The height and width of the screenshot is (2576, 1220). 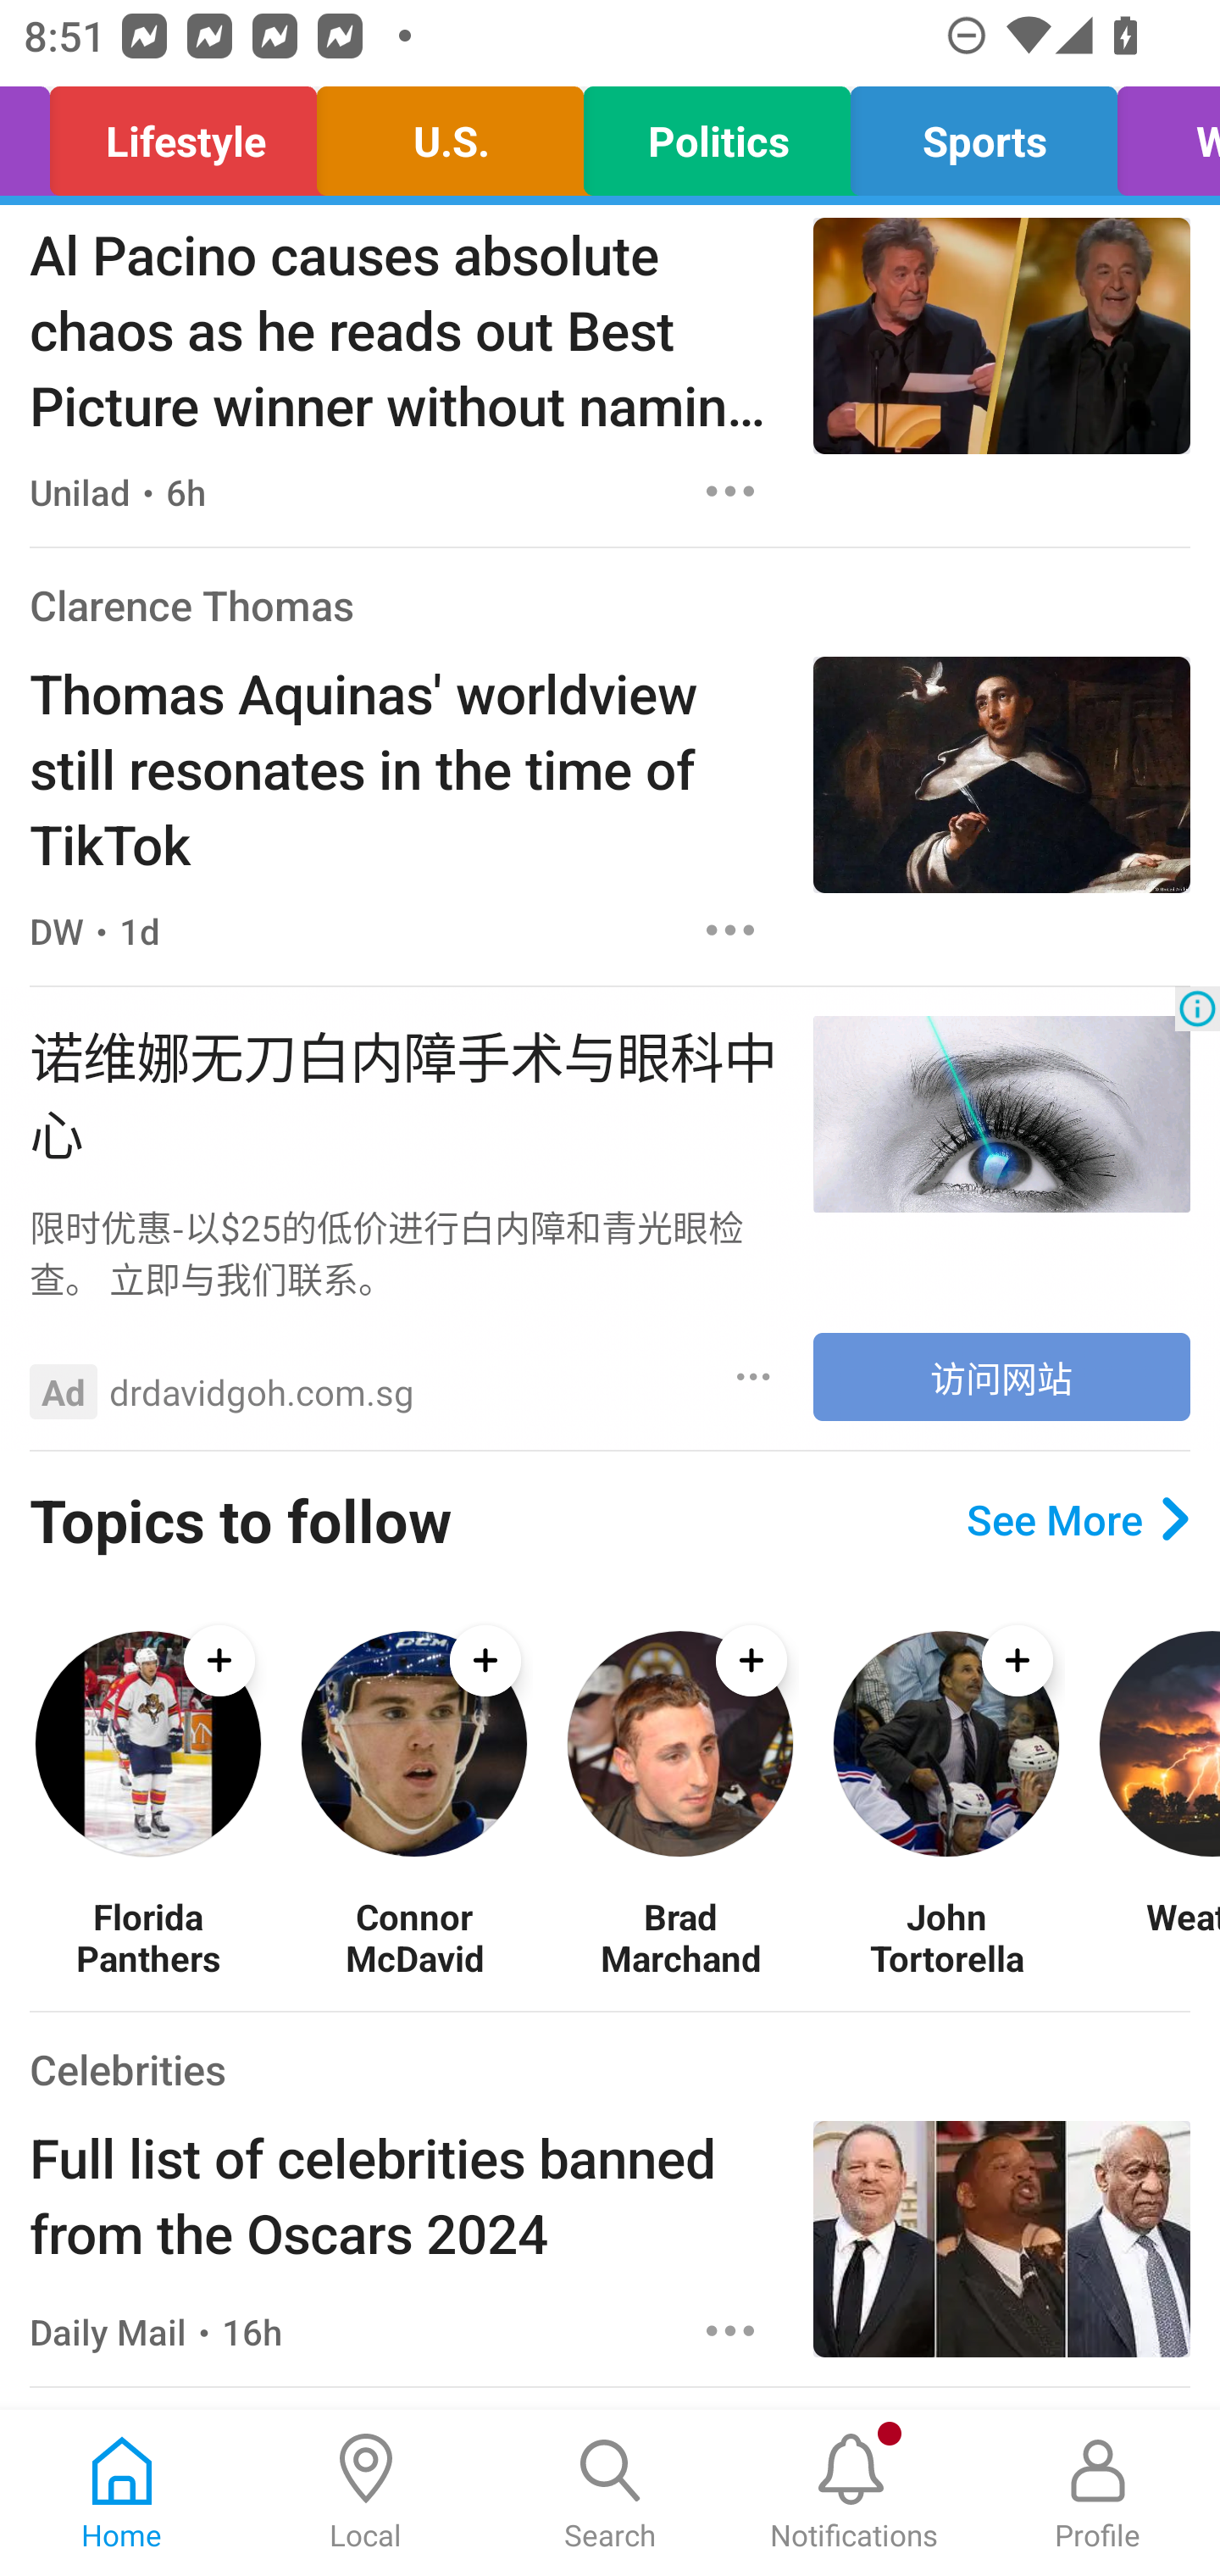 What do you see at coordinates (610, 2493) in the screenshot?
I see `Search` at bounding box center [610, 2493].